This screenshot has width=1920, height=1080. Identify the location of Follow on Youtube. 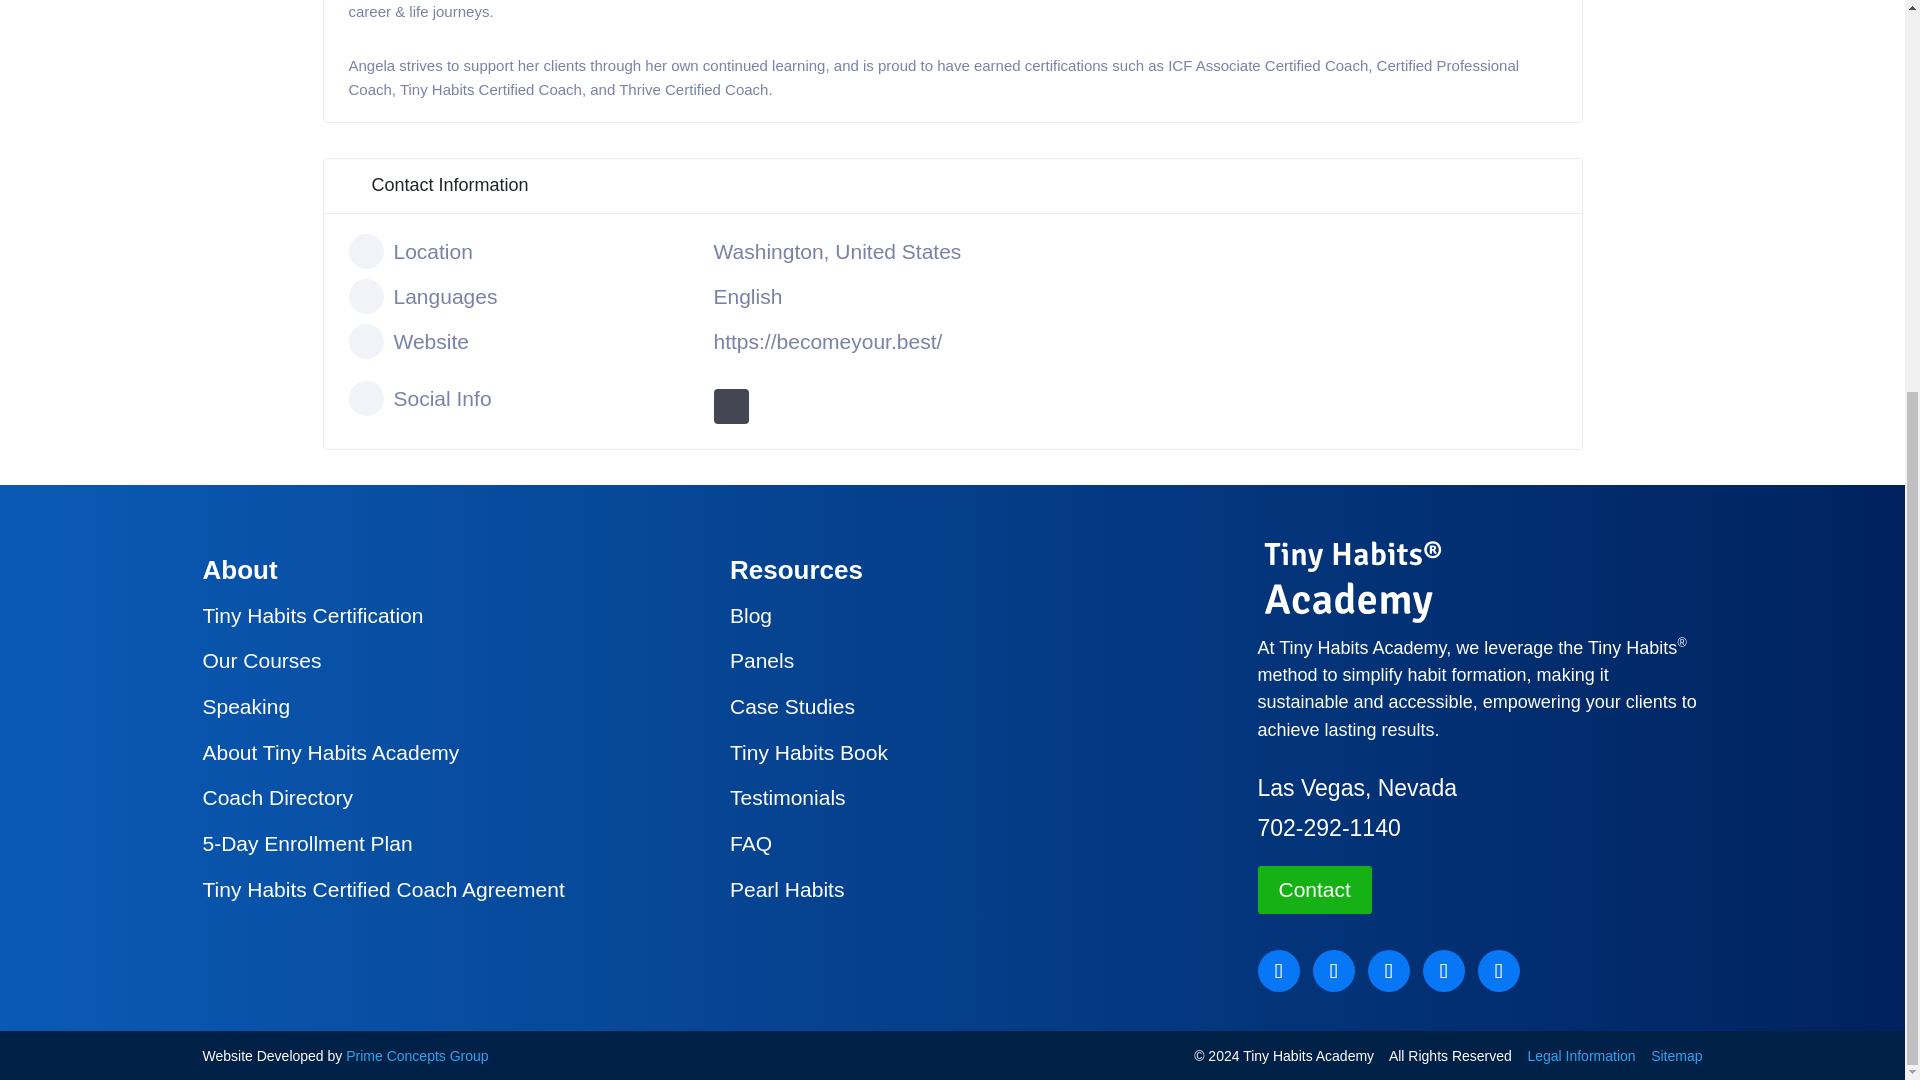
(1388, 971).